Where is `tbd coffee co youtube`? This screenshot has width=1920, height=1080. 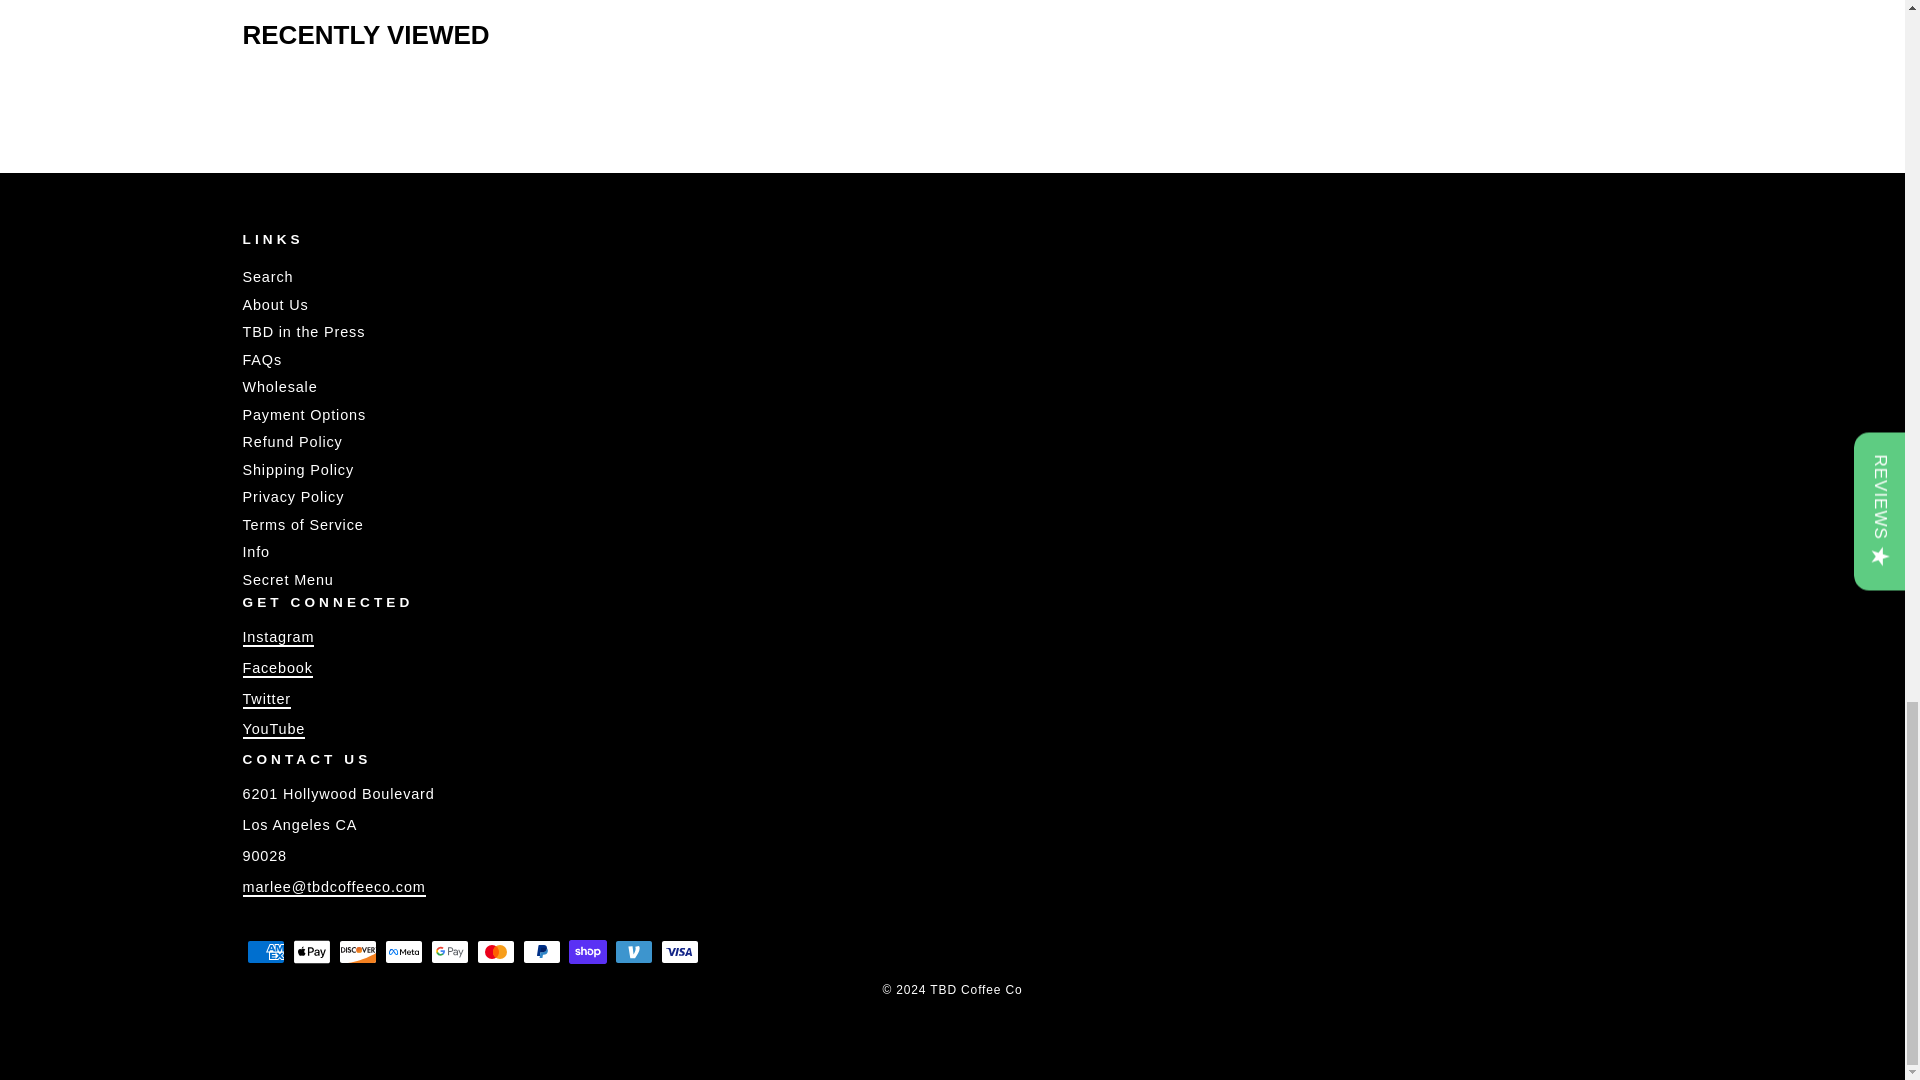
tbd coffee co youtube is located at coordinates (273, 730).